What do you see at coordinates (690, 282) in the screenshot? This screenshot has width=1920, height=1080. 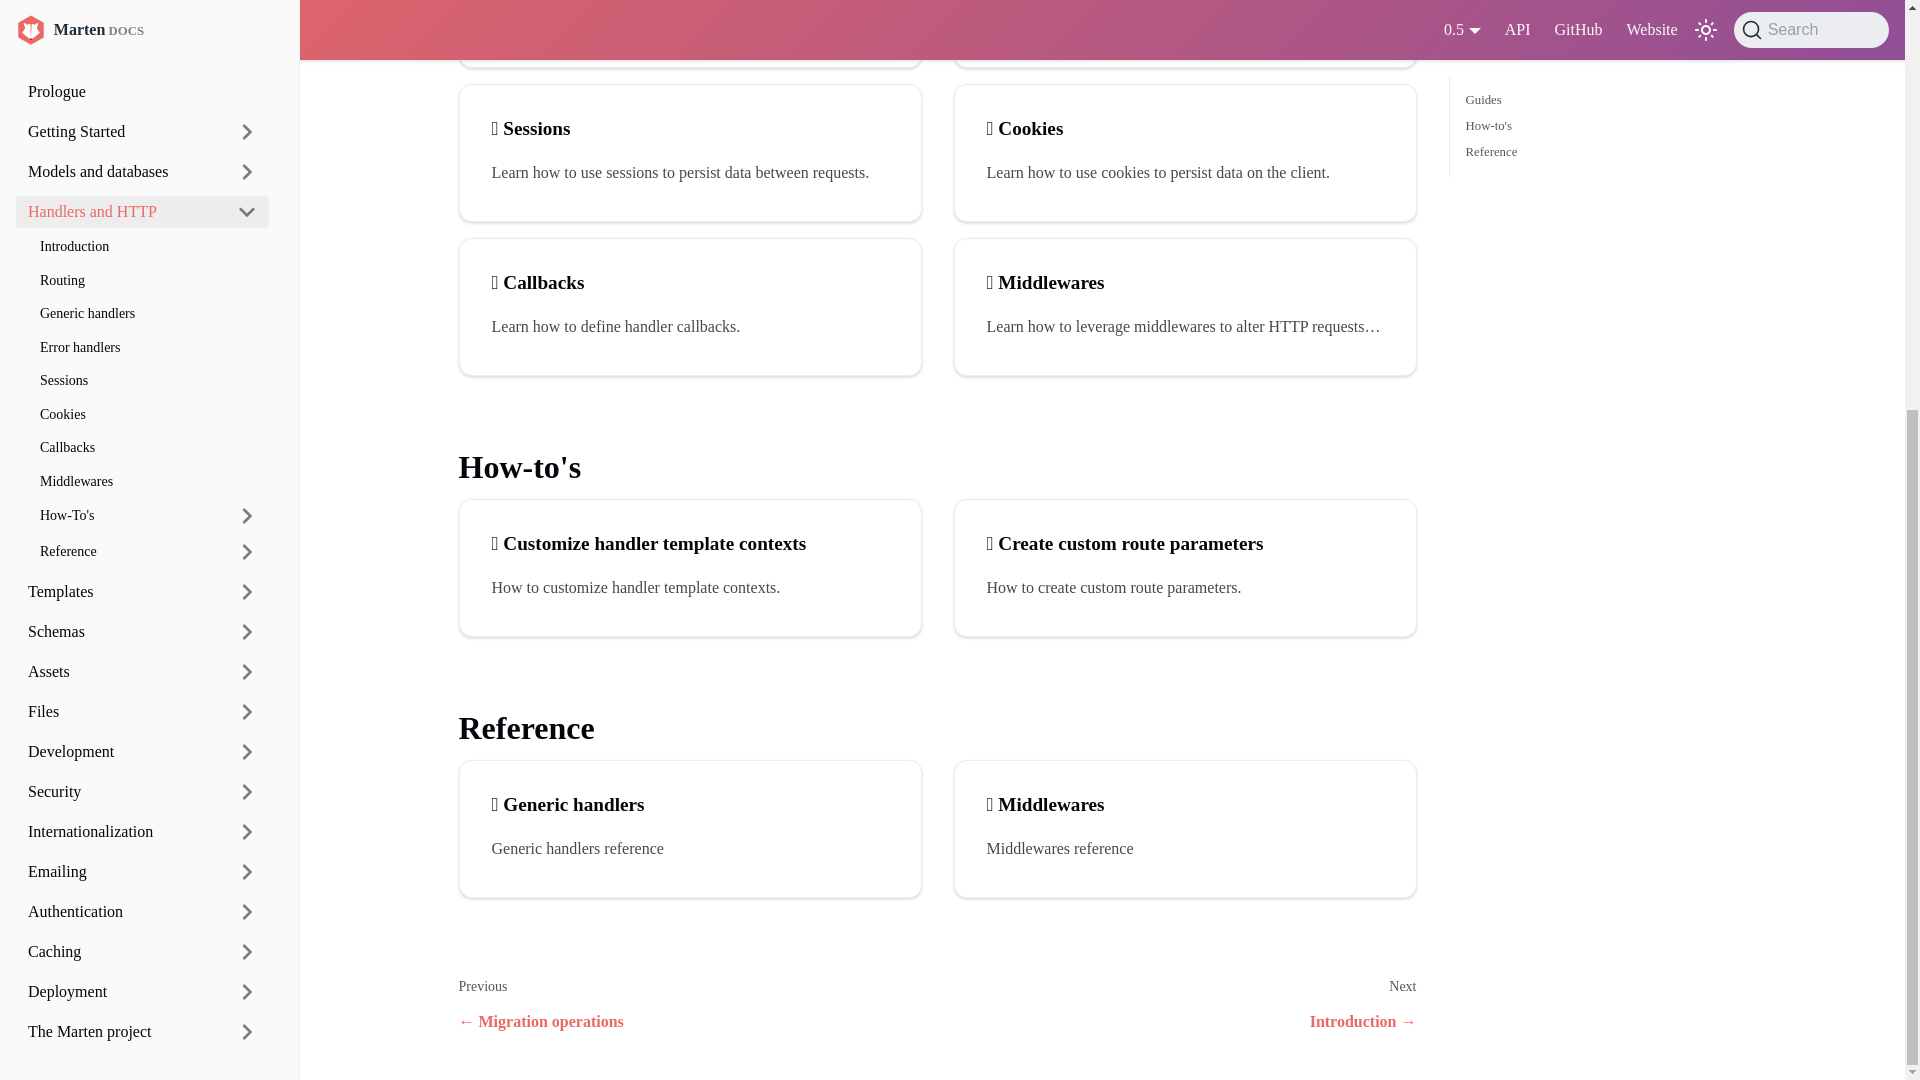 I see `Callbacks` at bounding box center [690, 282].